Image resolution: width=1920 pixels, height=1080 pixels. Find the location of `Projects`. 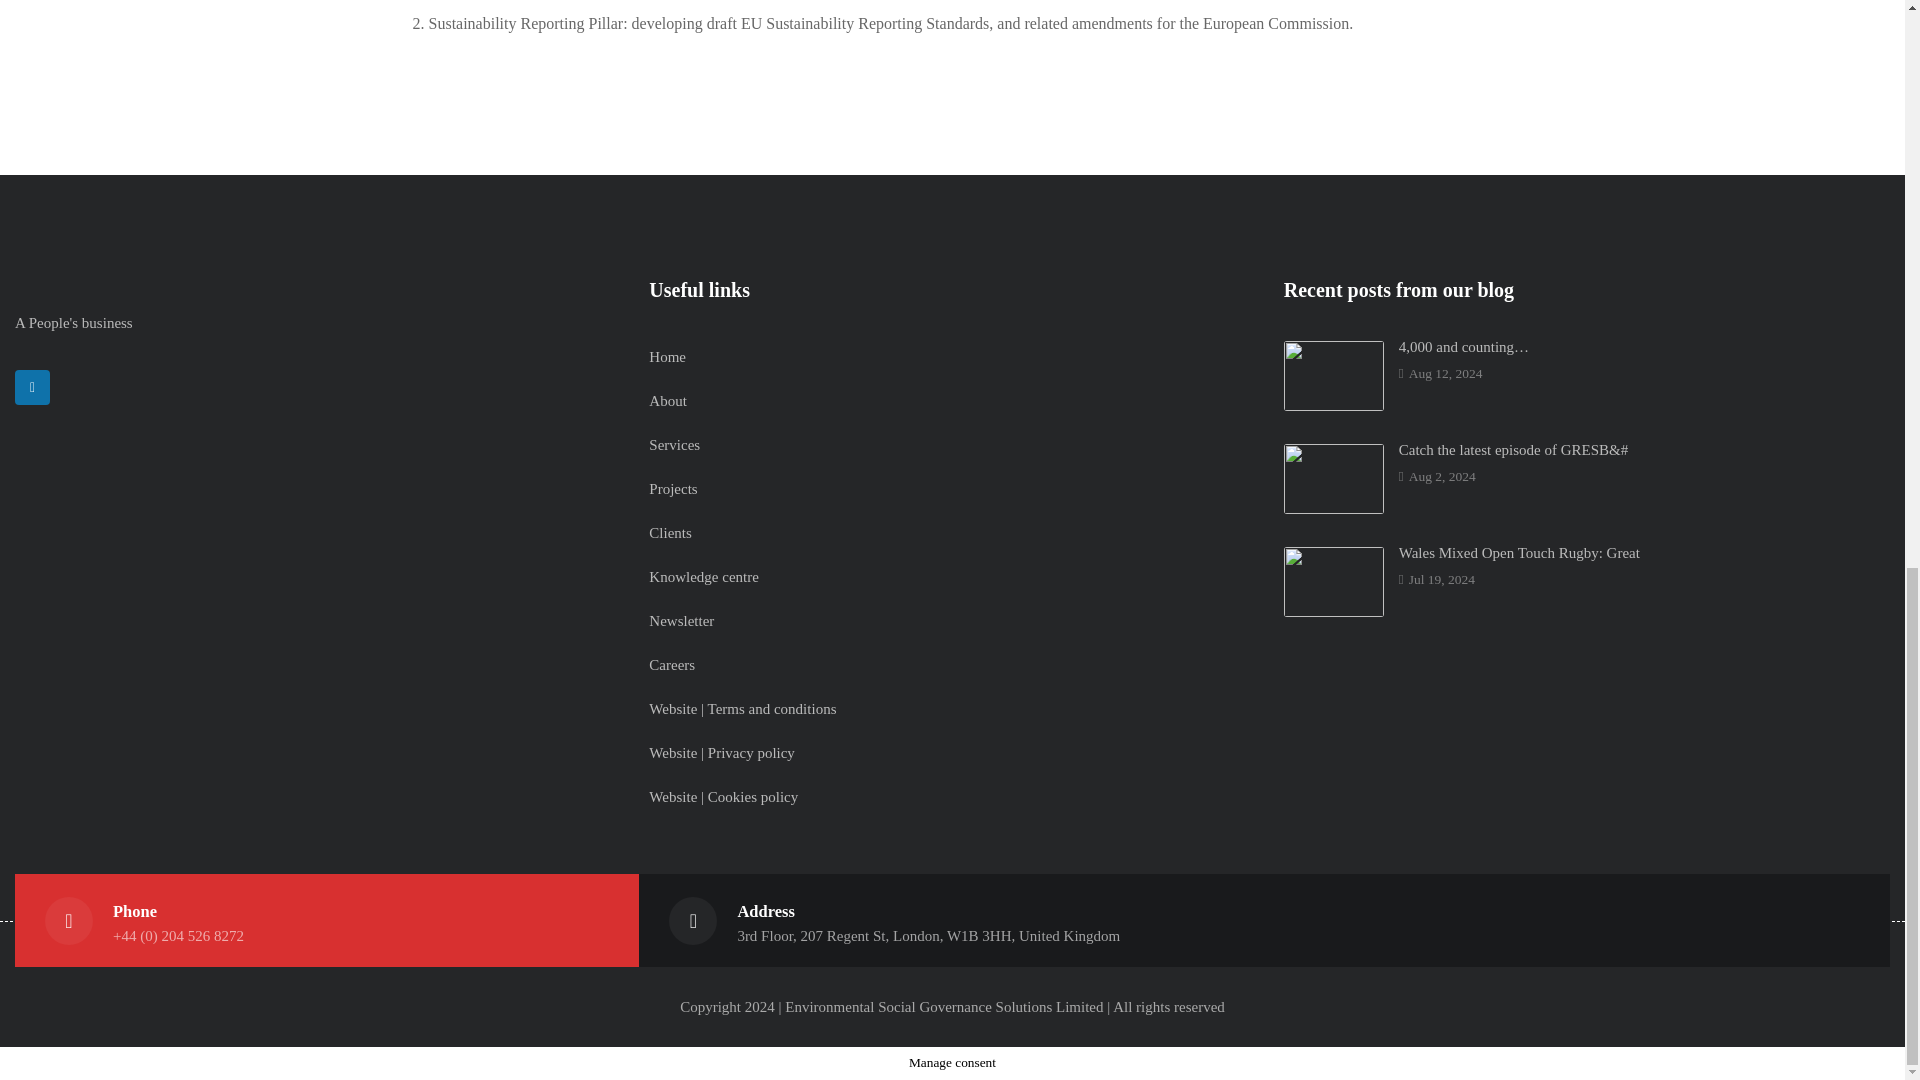

Projects is located at coordinates (672, 488).